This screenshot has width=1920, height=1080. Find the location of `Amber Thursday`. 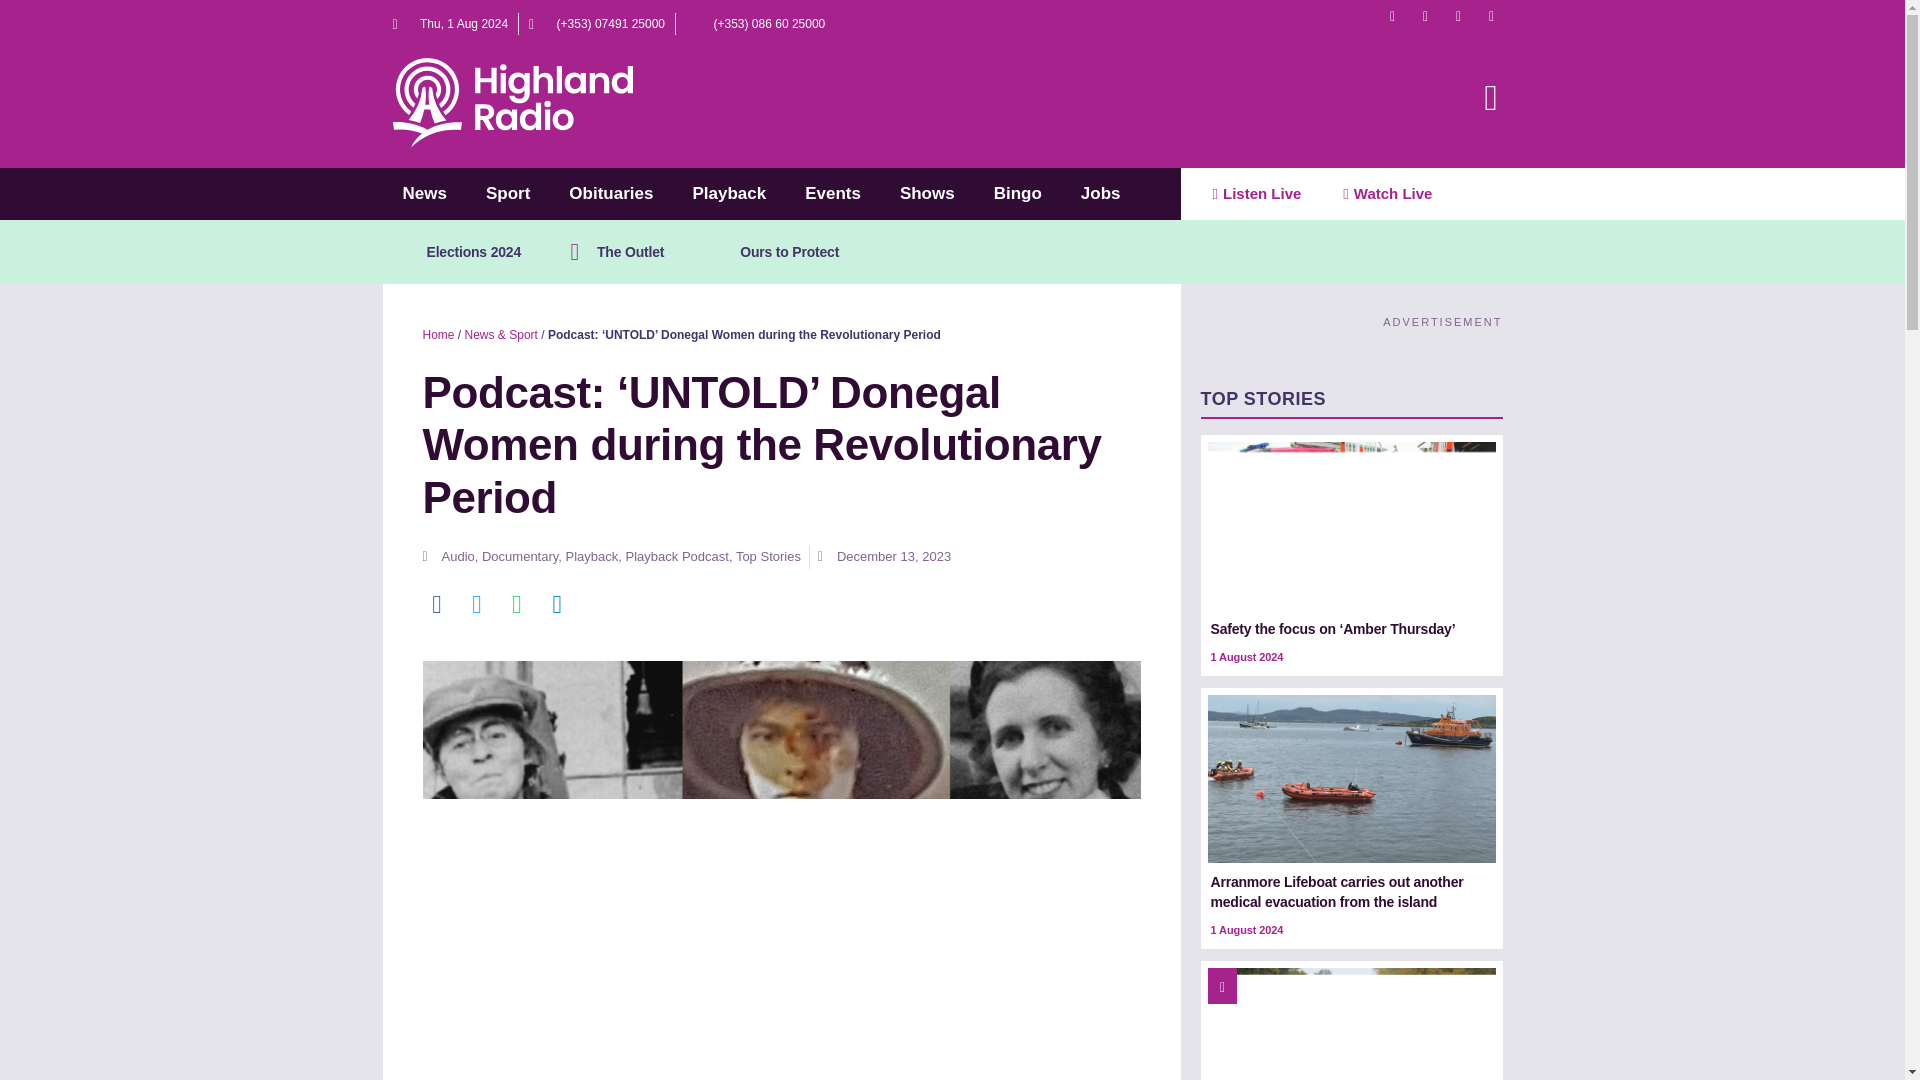

Amber Thursday is located at coordinates (1351, 526).